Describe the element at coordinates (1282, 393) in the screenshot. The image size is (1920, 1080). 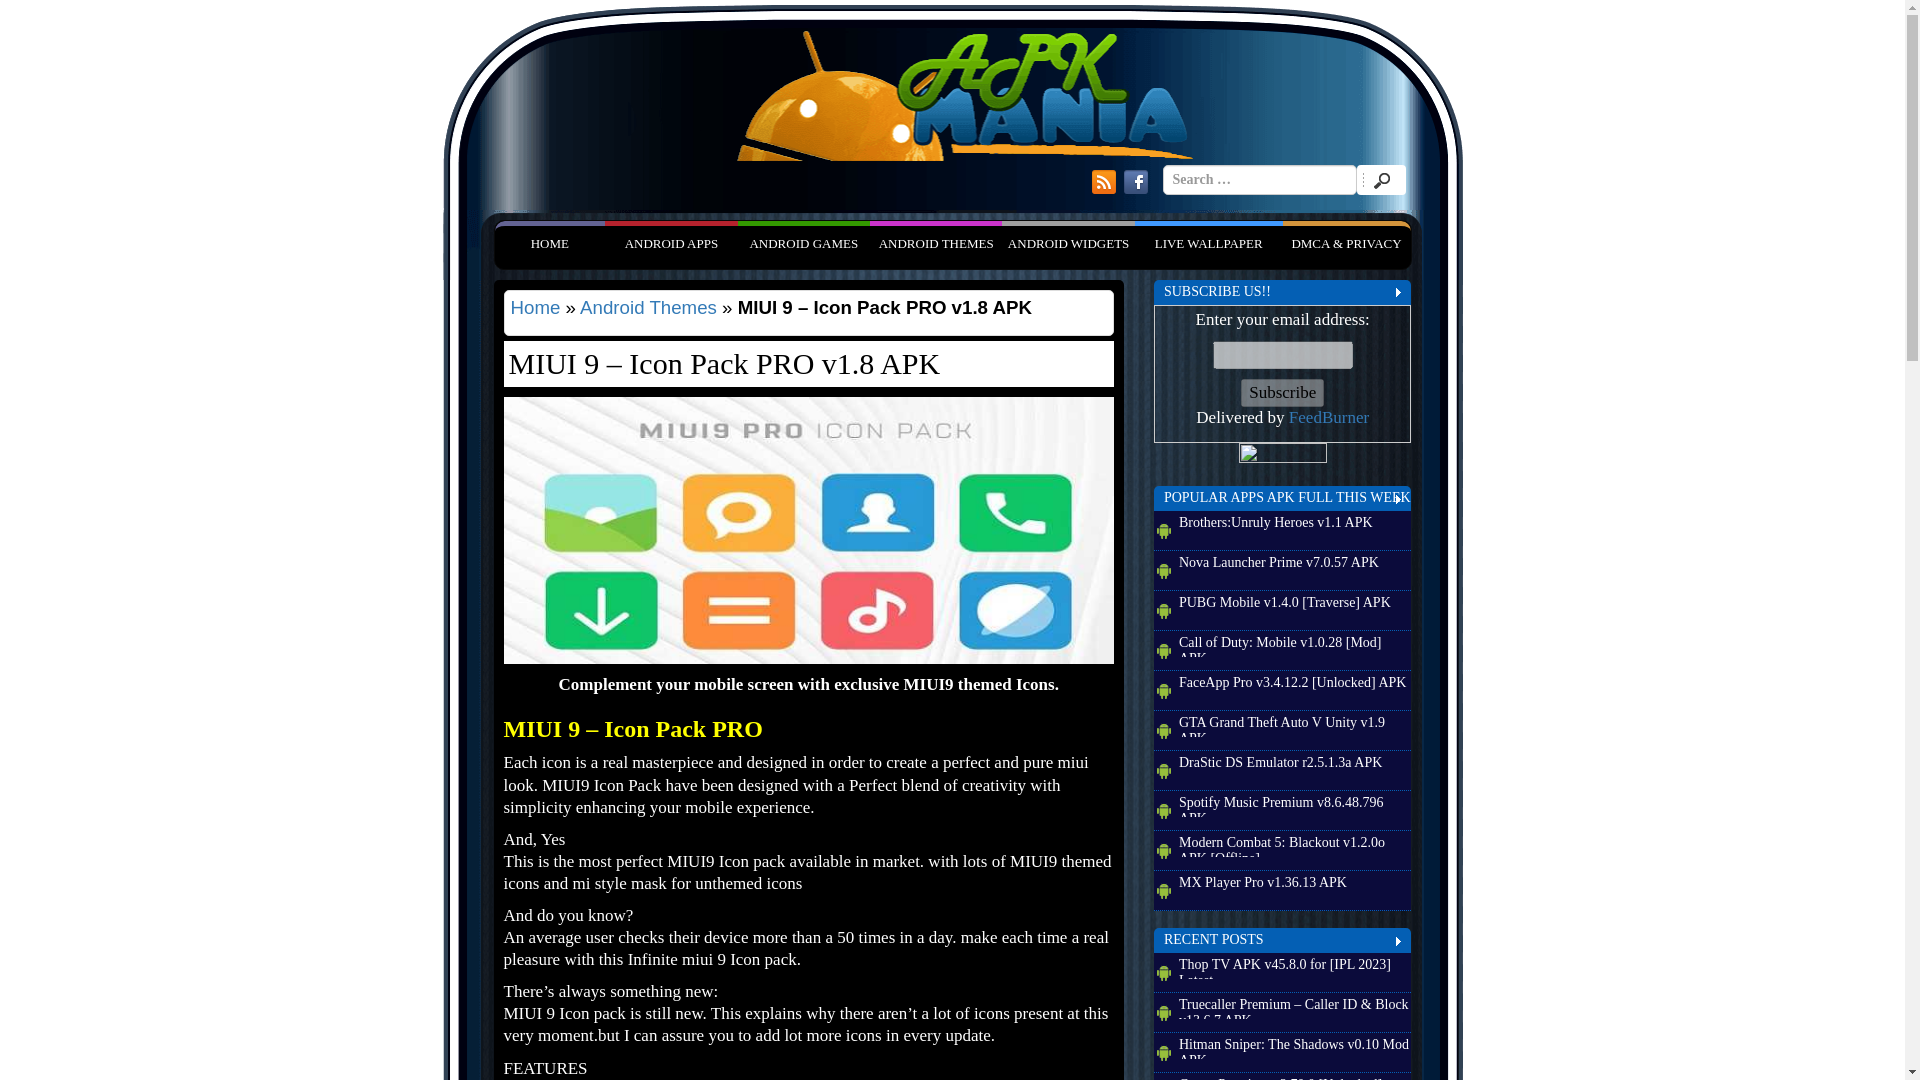
I see `Subscribe` at that location.